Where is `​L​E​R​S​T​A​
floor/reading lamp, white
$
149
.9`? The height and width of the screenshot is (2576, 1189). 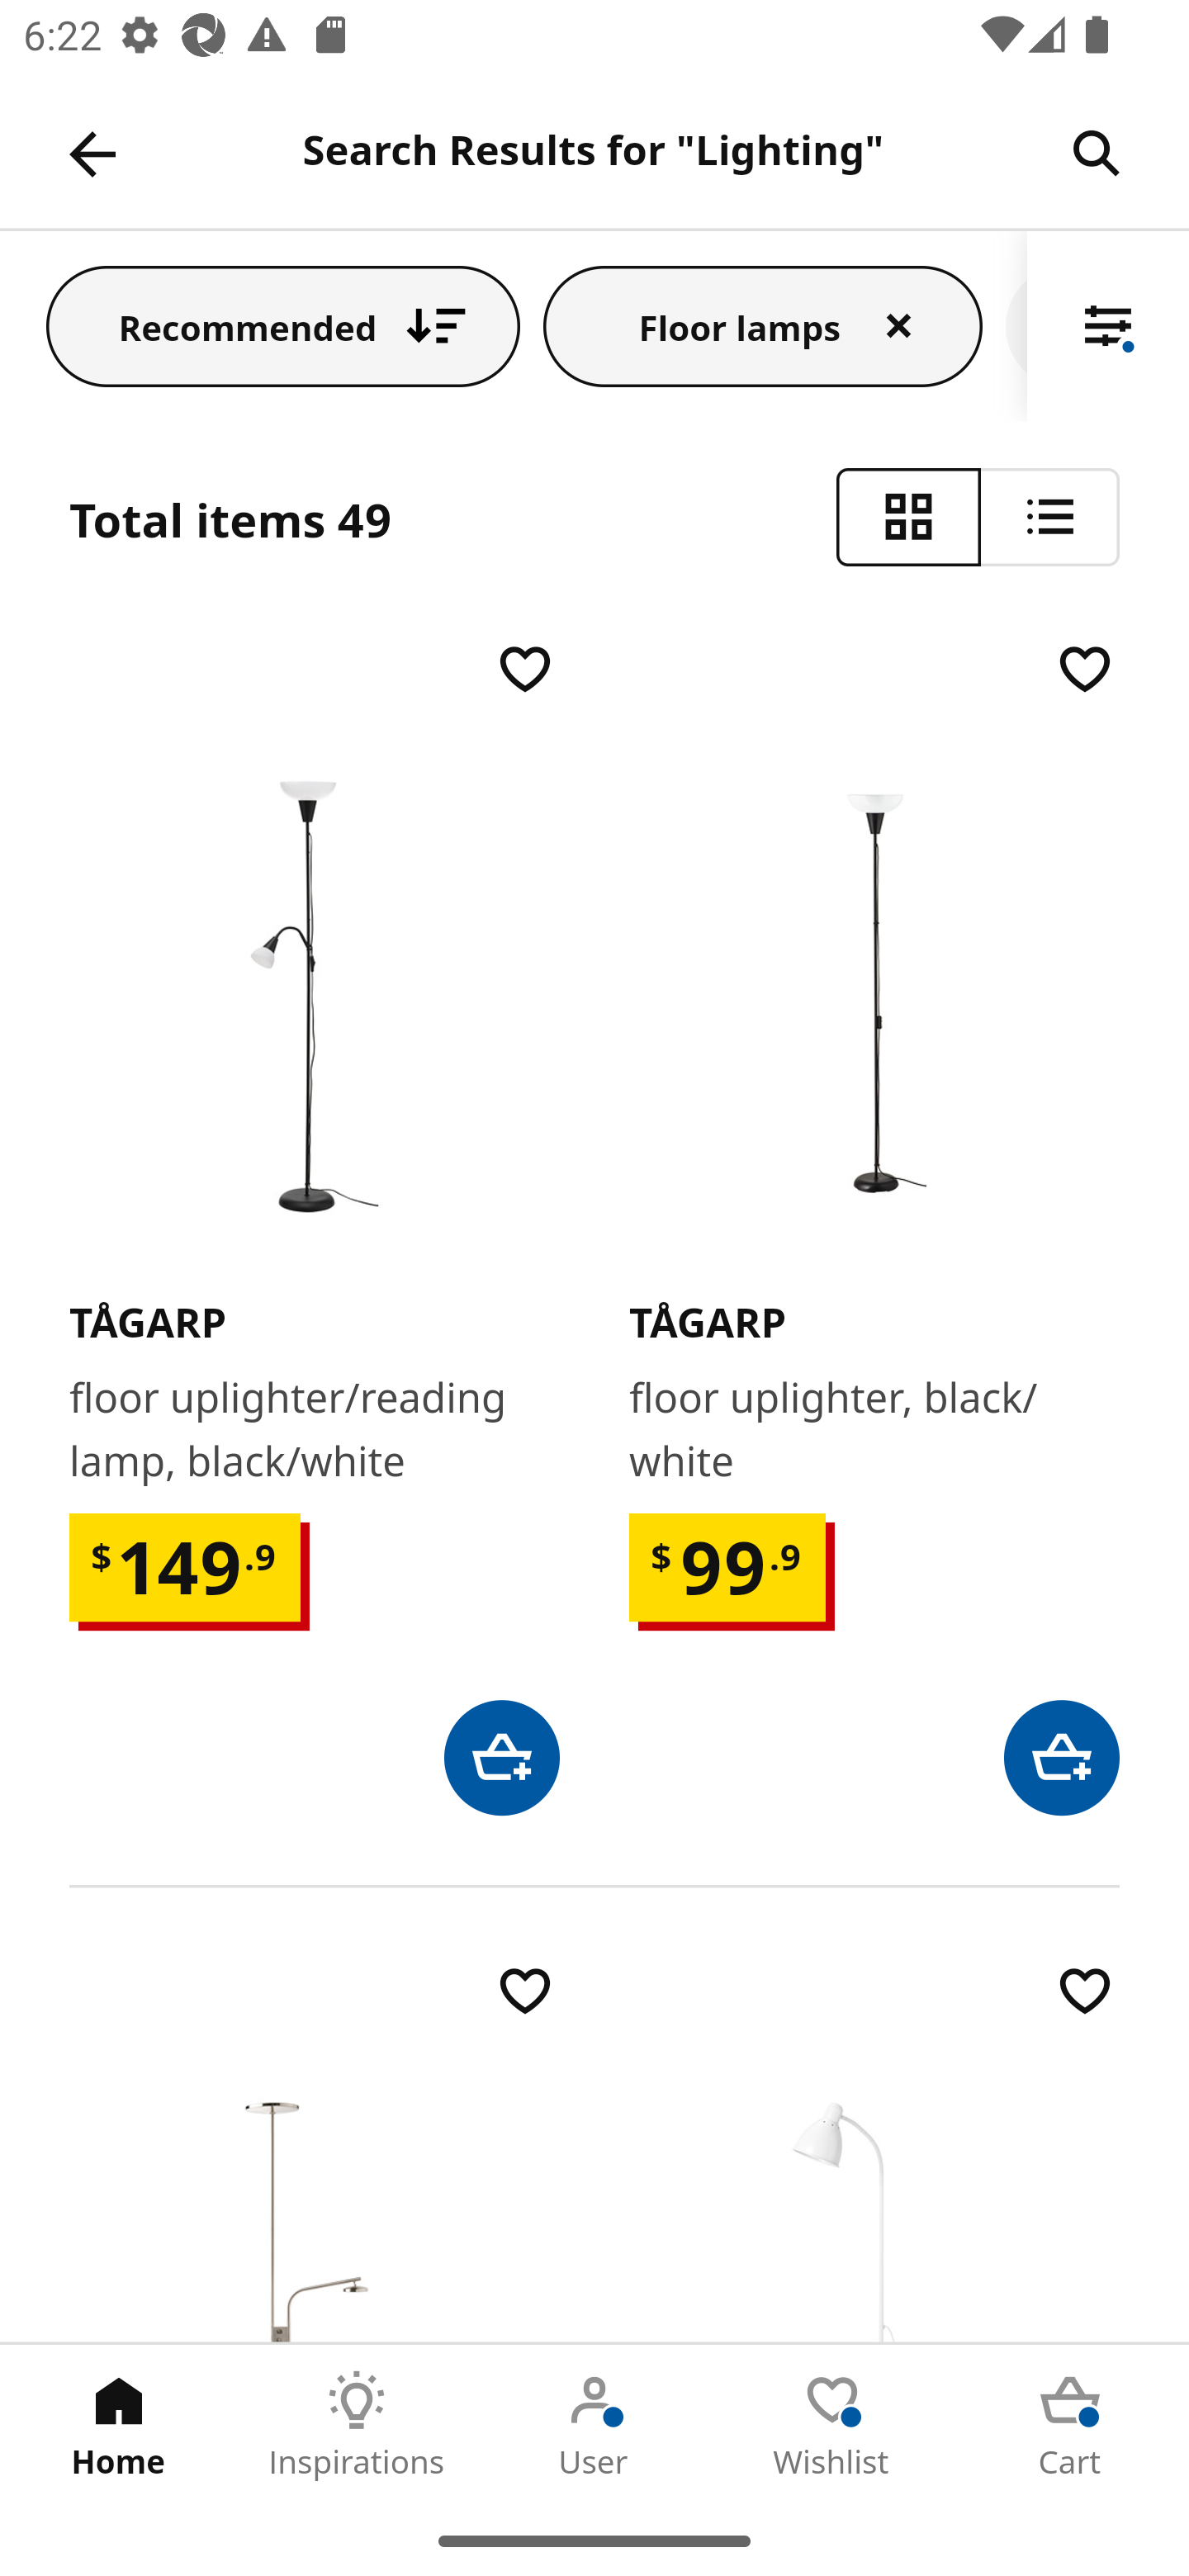
​L​E​R​S​T​A​
floor/reading lamp, white
$
149
.9 is located at coordinates (874, 2150).